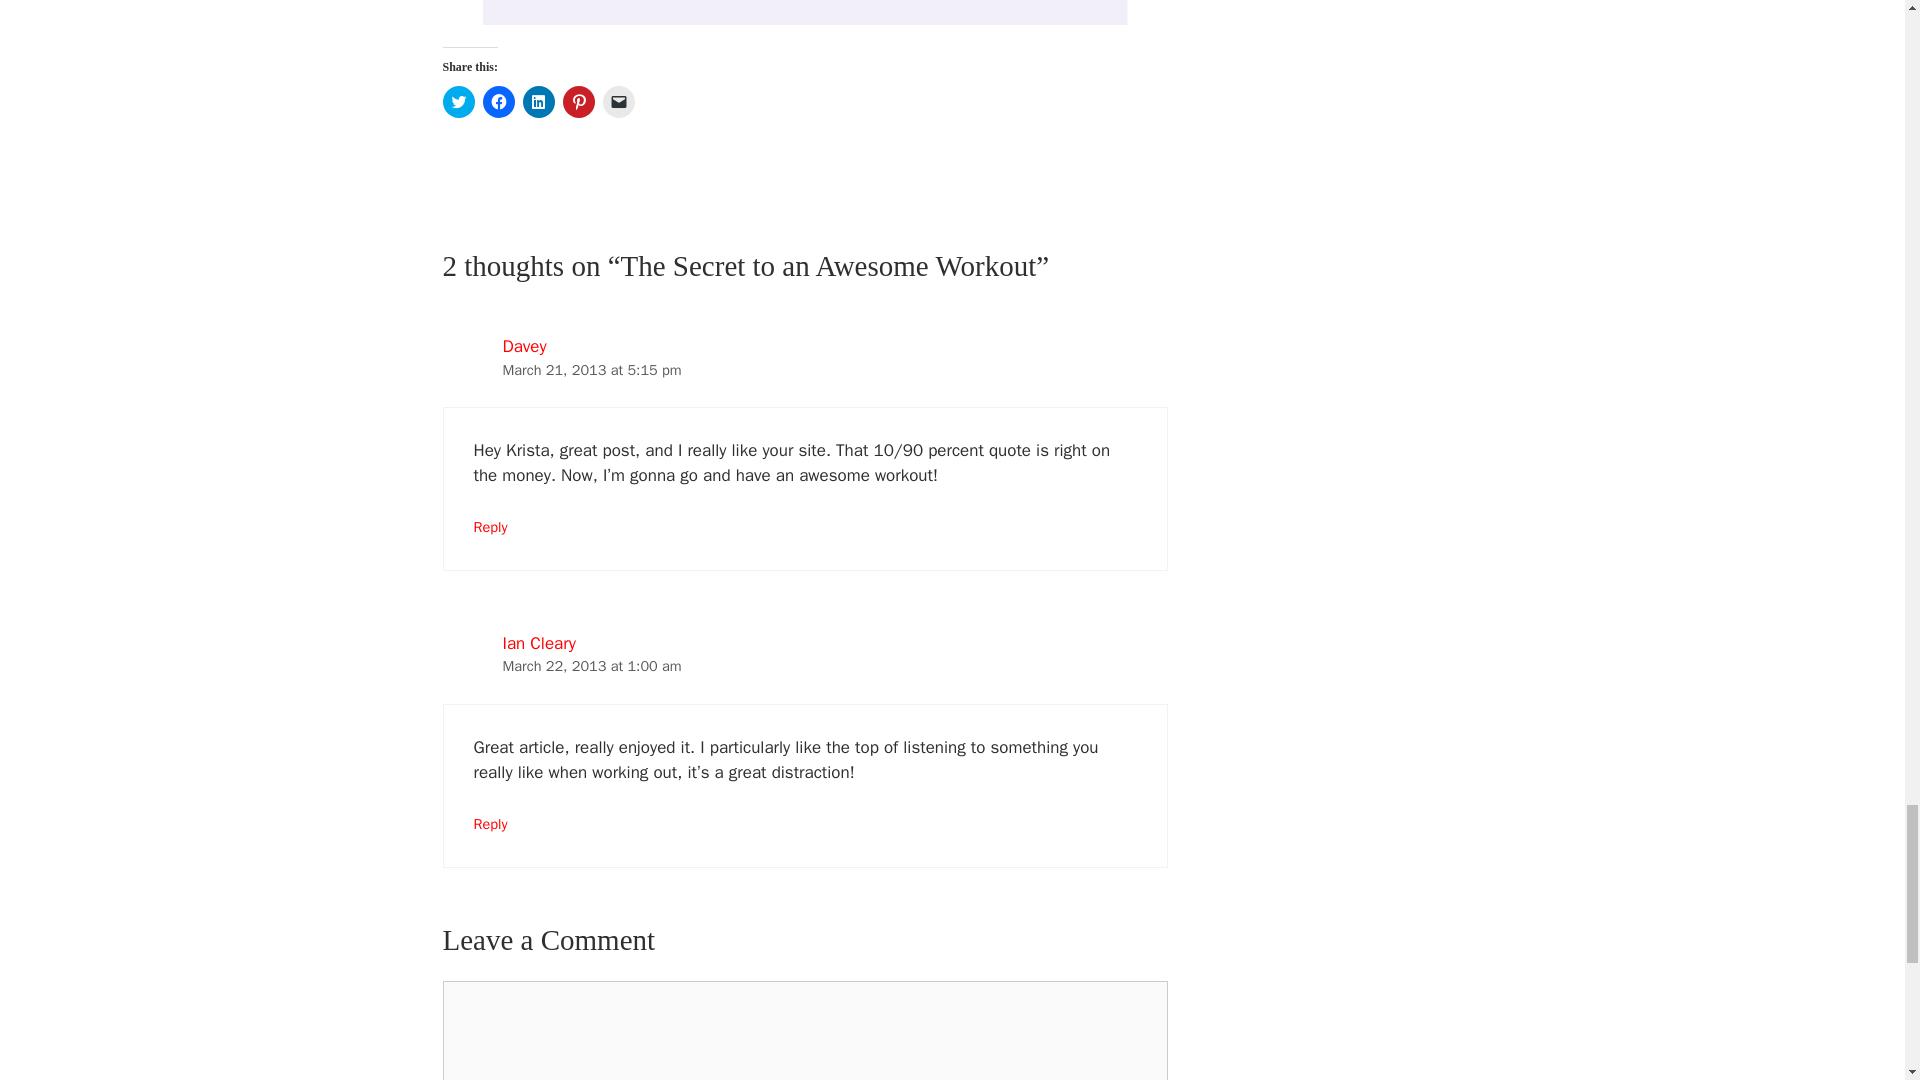 This screenshot has width=1920, height=1080. Describe the element at coordinates (591, 666) in the screenshot. I see `March 22, 2013 at 1:00 am` at that location.